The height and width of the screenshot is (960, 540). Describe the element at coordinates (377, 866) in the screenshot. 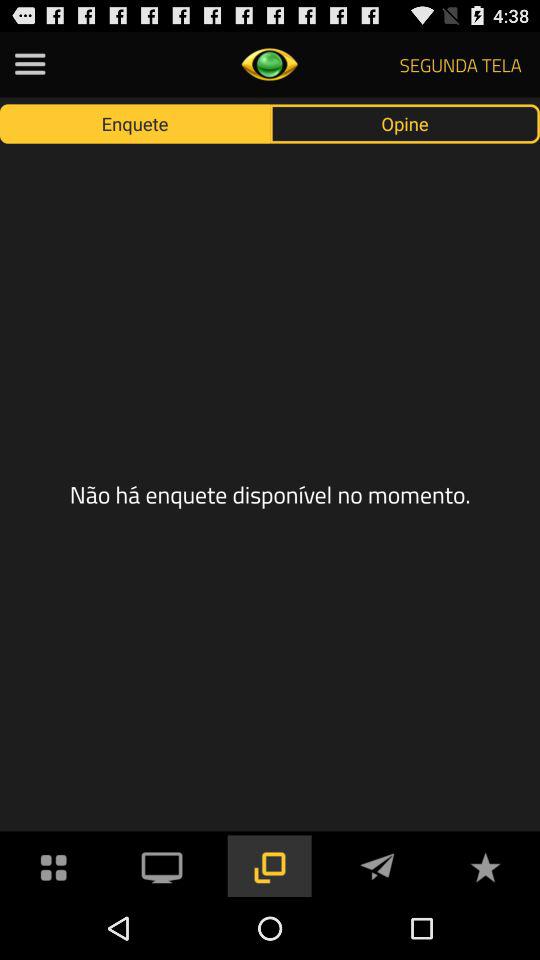

I see `message` at that location.